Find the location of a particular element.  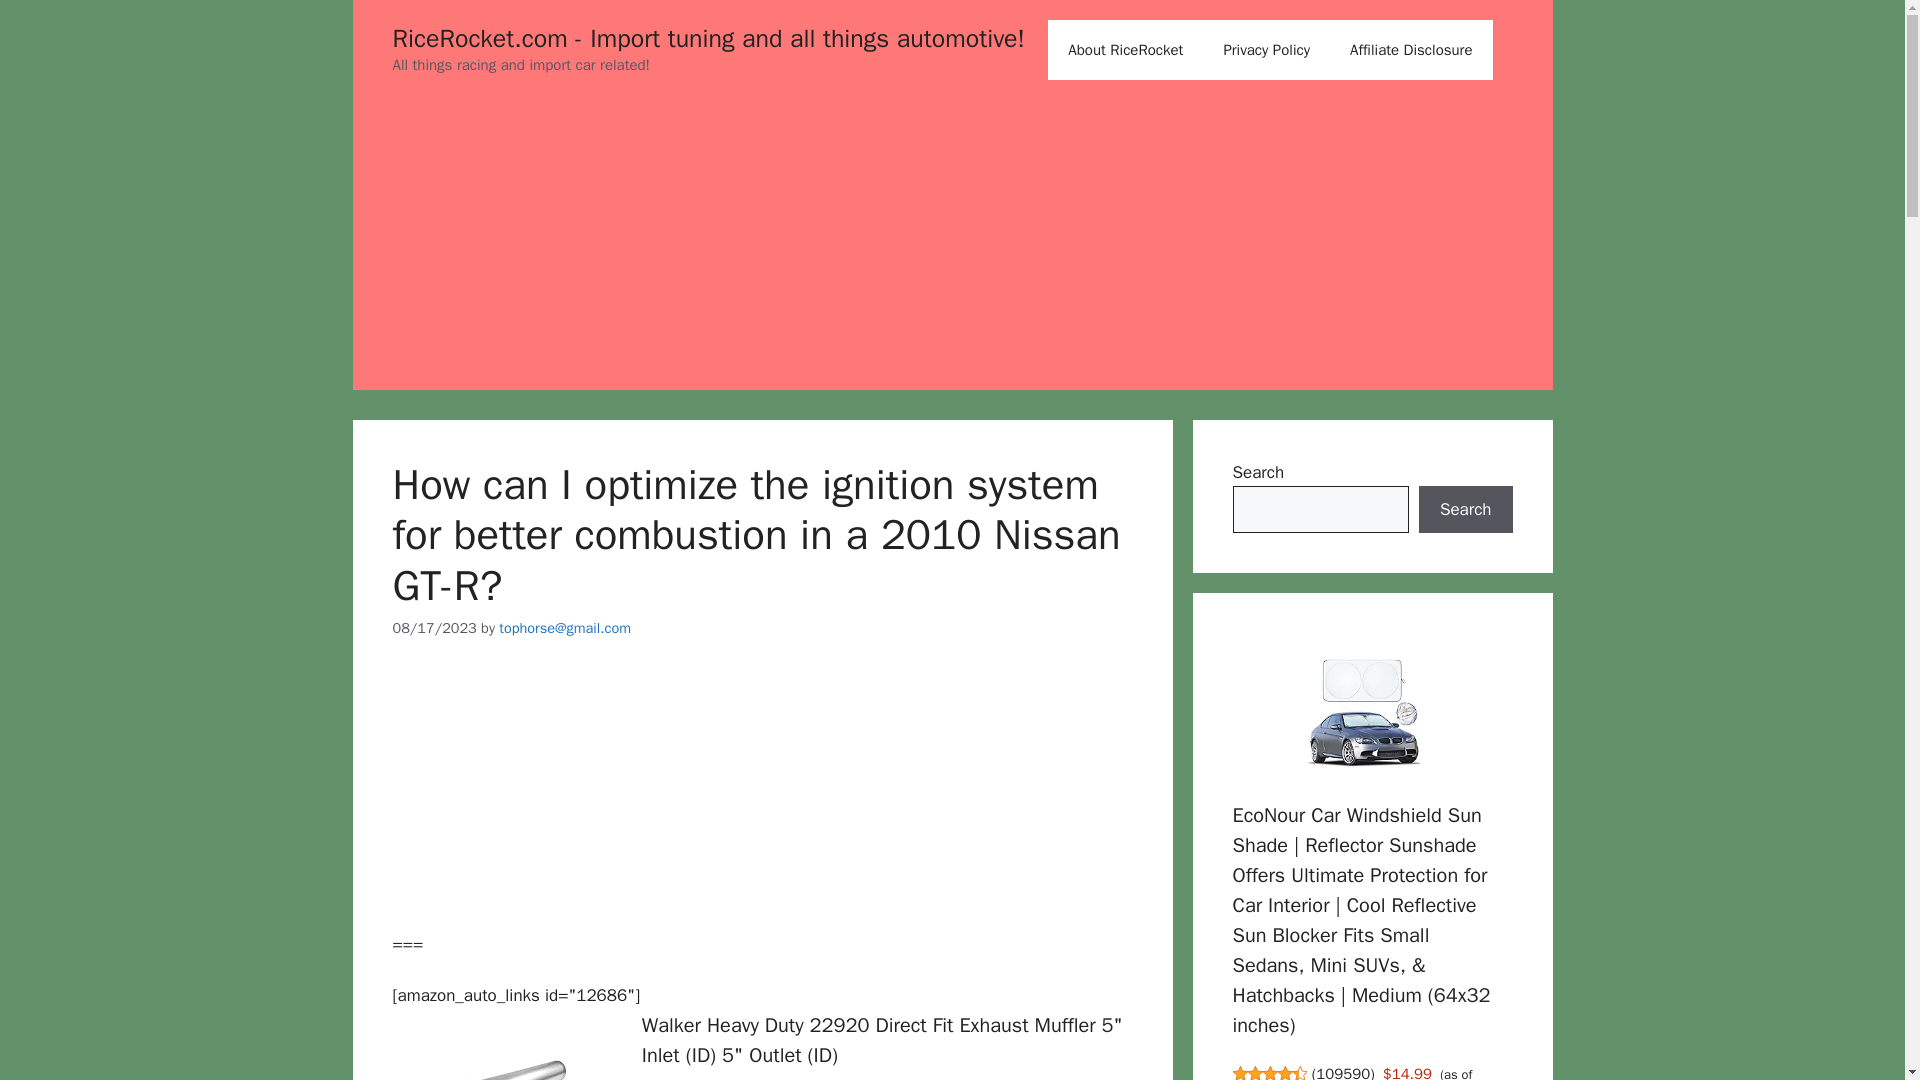

About RiceRocket is located at coordinates (1126, 50).